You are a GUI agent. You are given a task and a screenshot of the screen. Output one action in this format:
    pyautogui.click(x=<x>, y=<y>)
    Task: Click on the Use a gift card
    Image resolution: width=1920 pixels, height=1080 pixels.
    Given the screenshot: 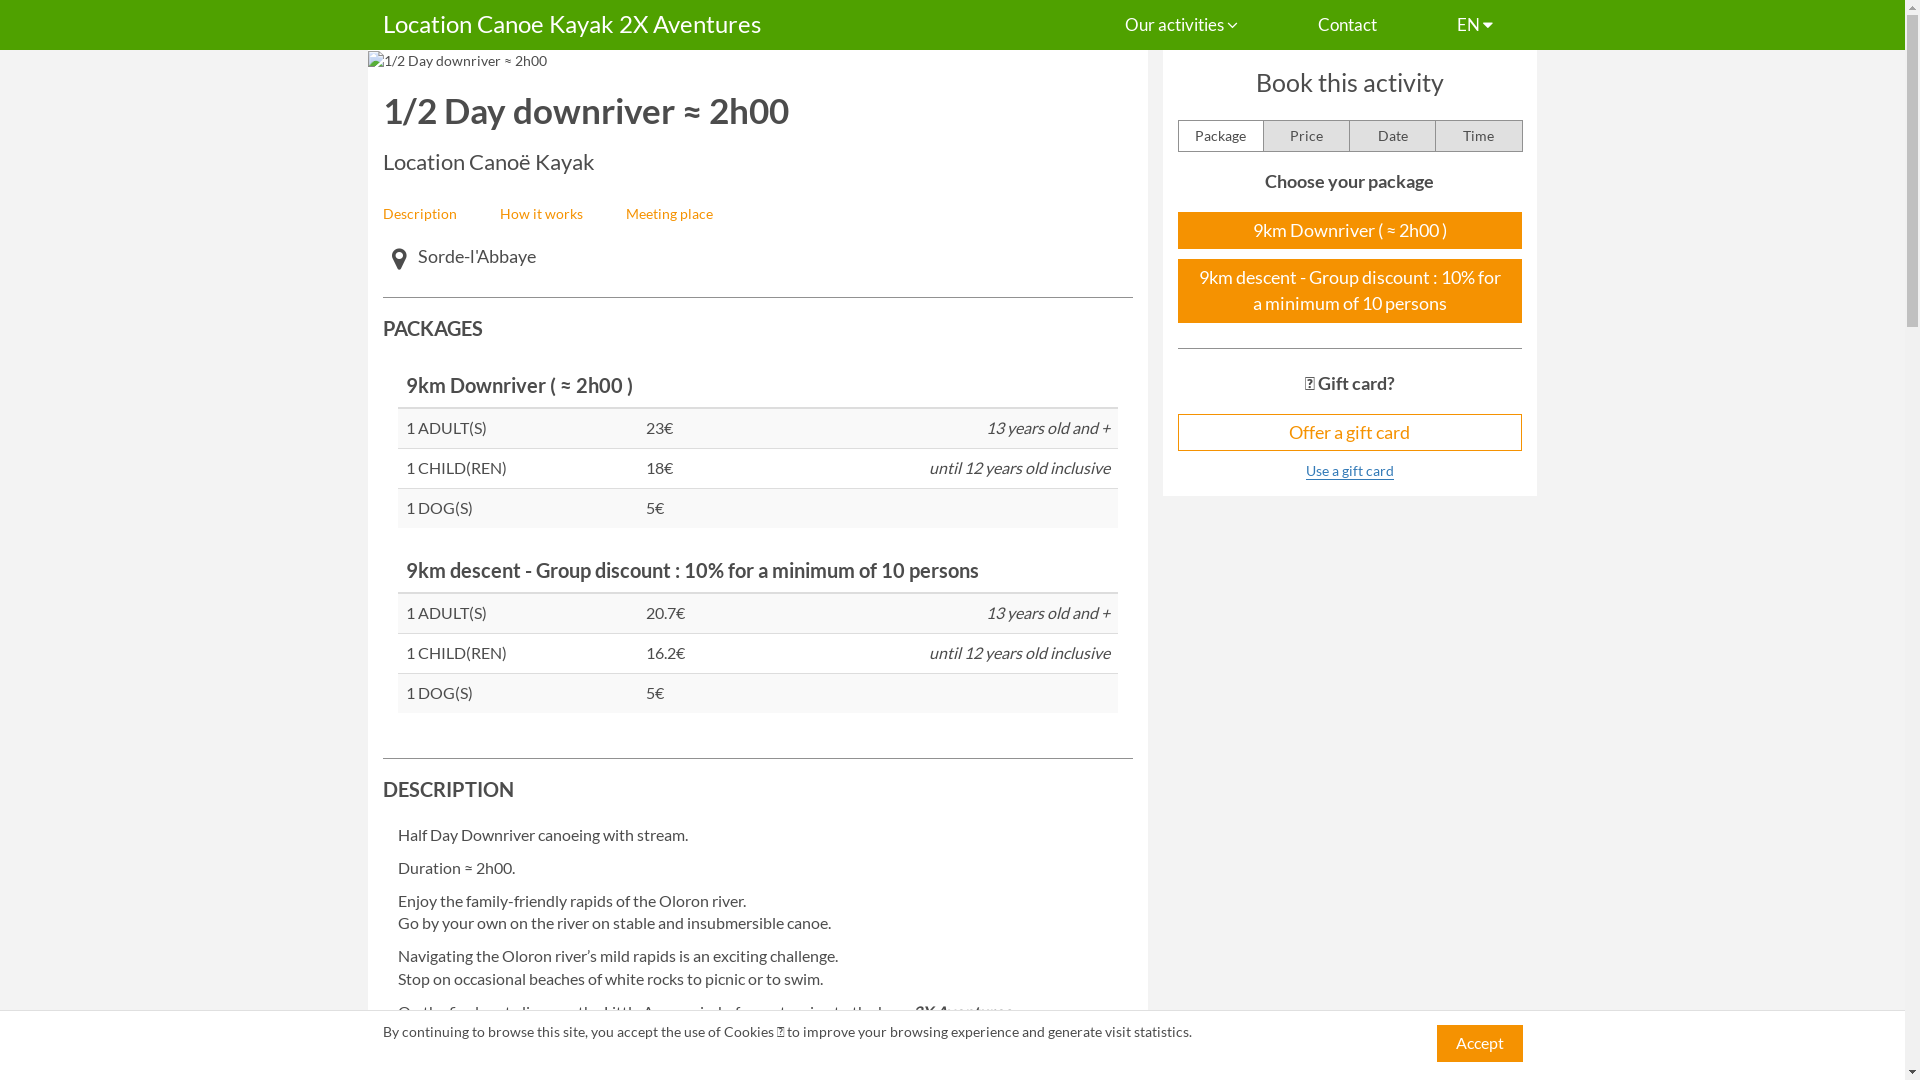 What is the action you would take?
    pyautogui.click(x=1350, y=471)
    